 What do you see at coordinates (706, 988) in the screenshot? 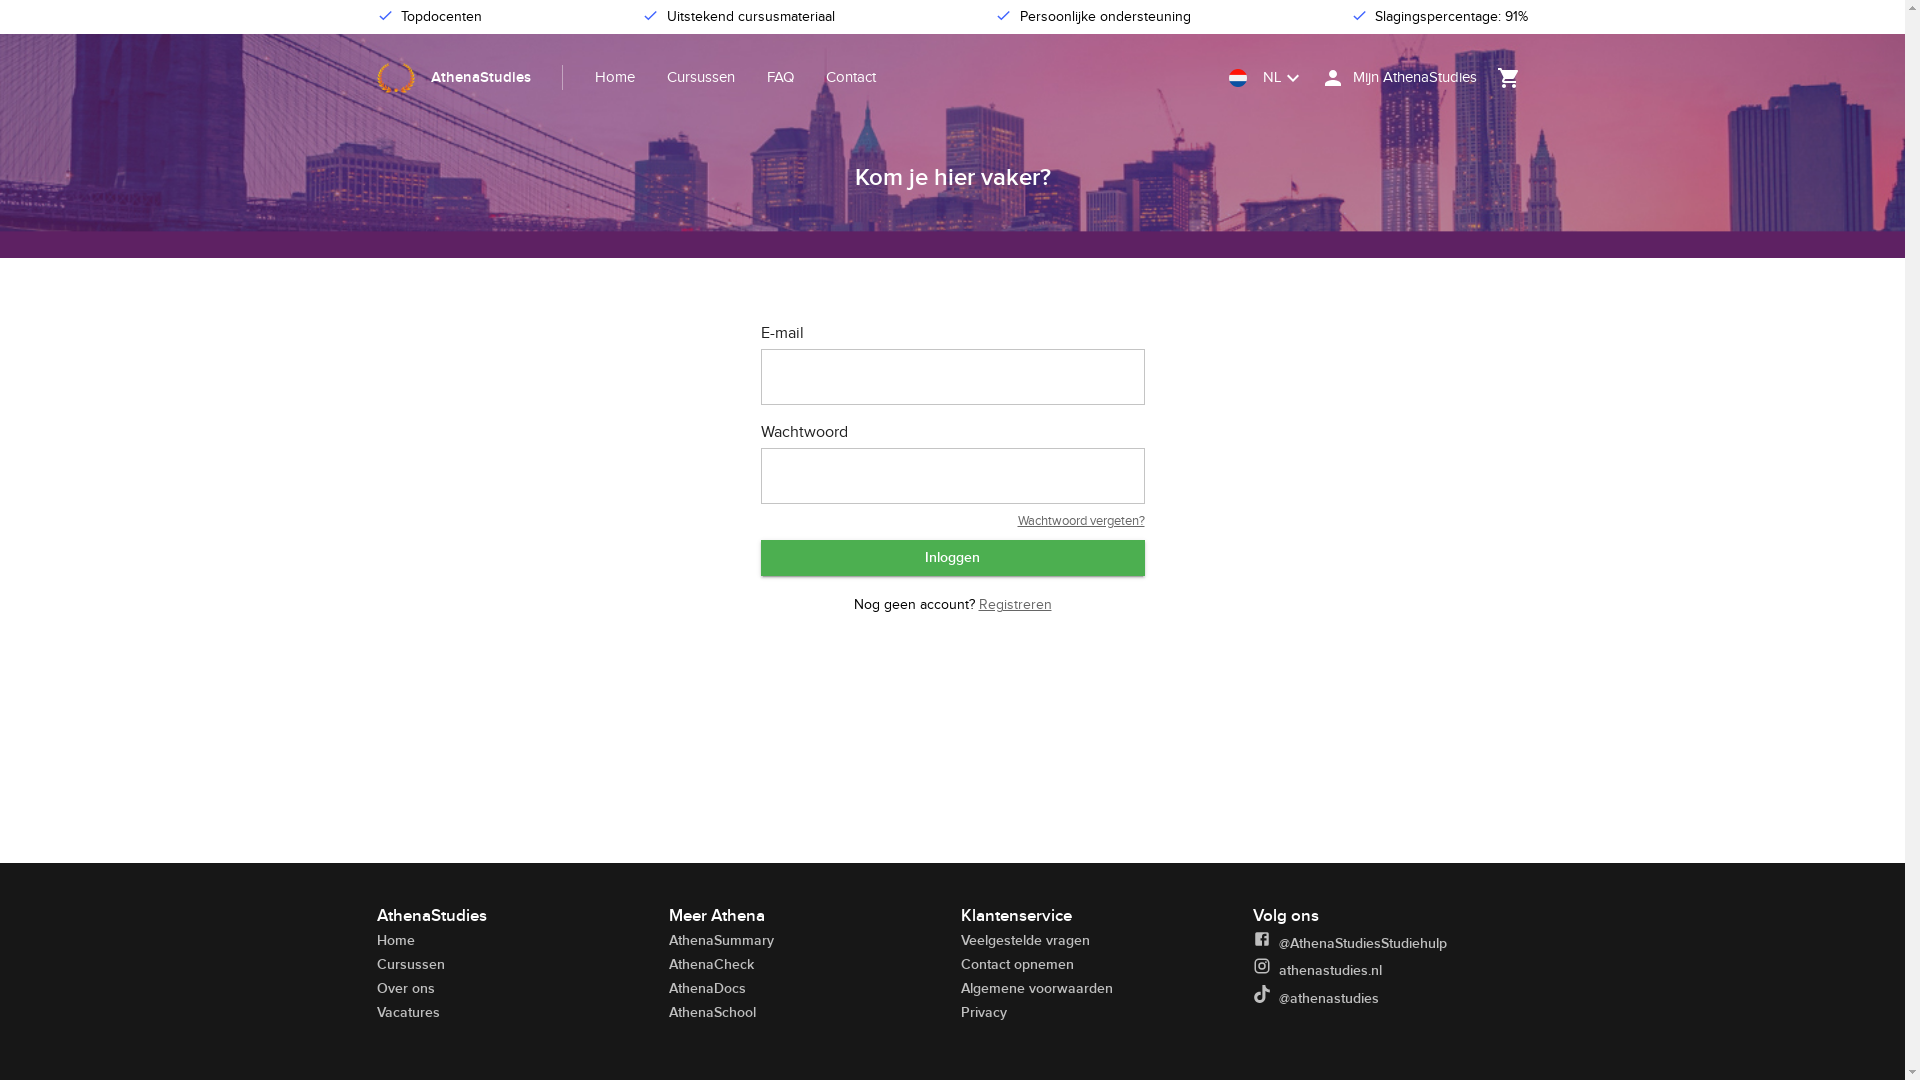
I see `AthenaDocs` at bounding box center [706, 988].